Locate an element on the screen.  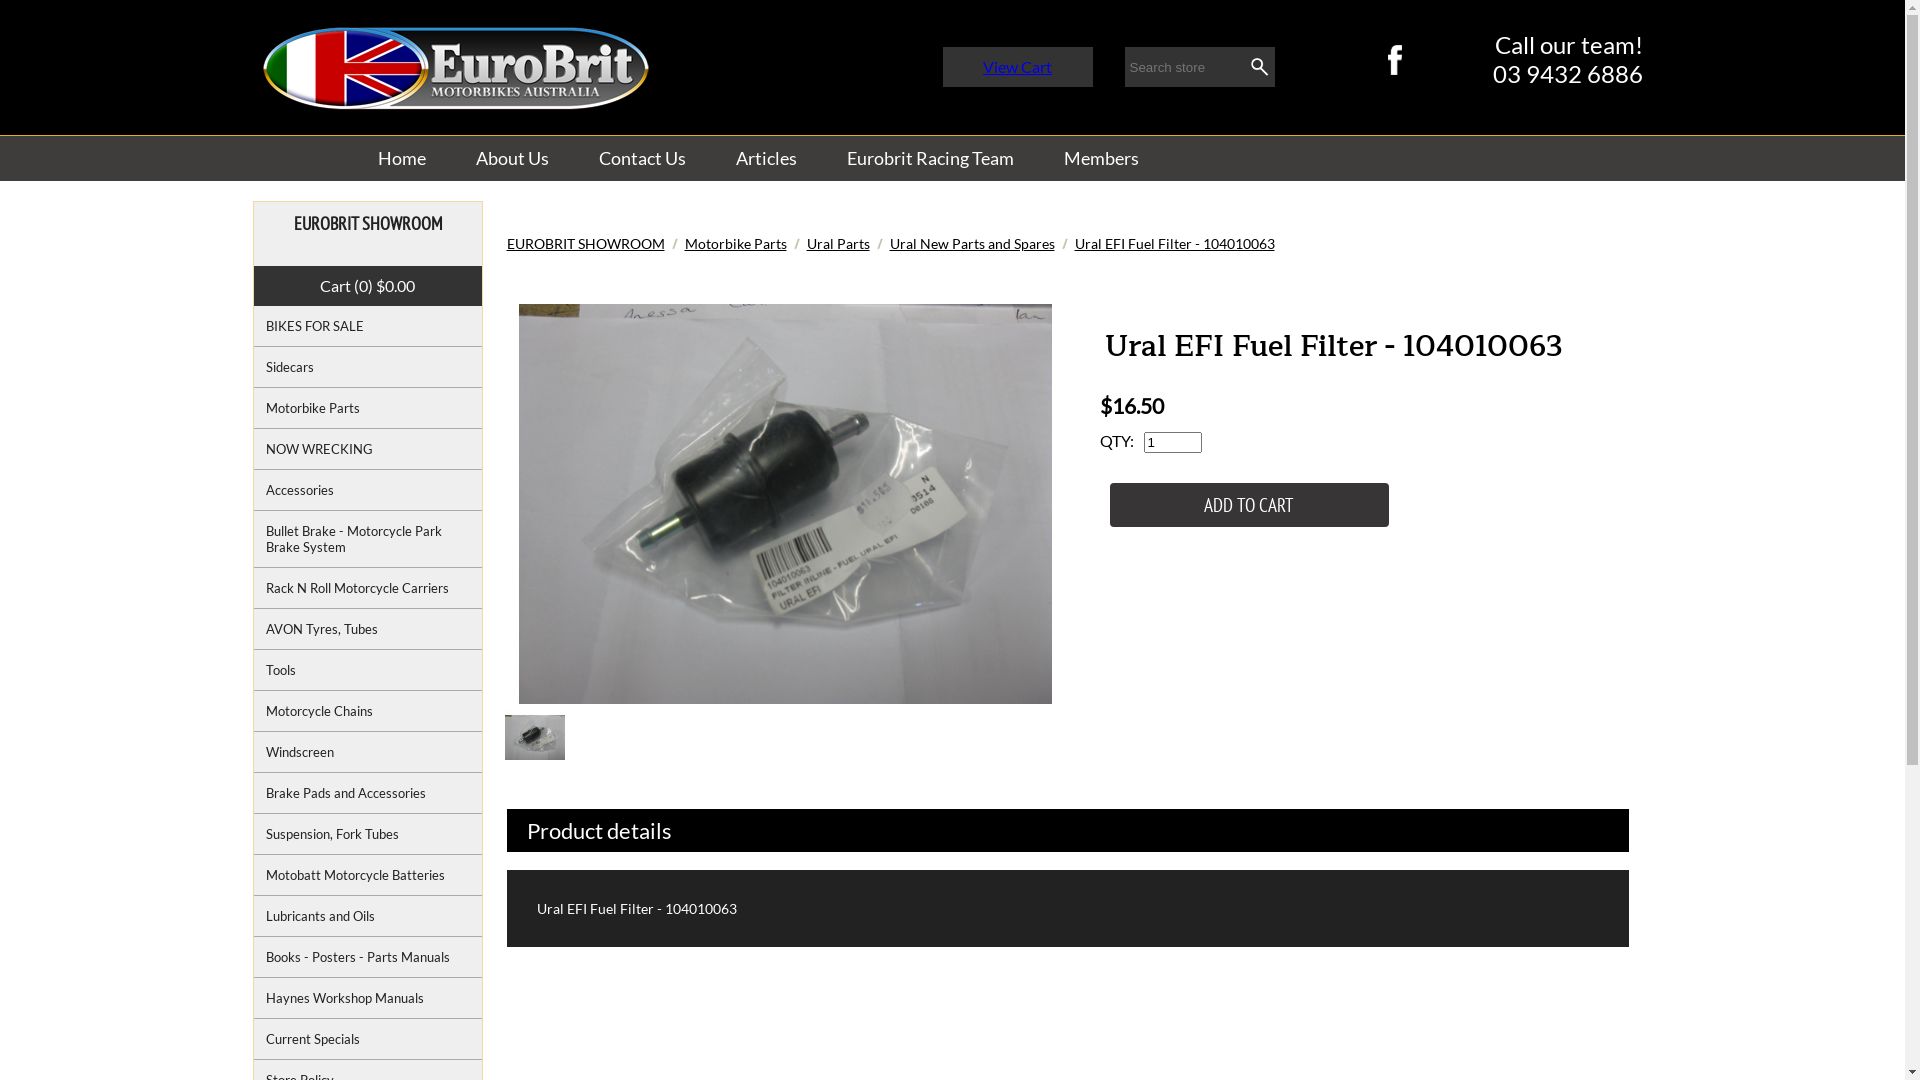
Brake Pads and Accessories is located at coordinates (368, 794).